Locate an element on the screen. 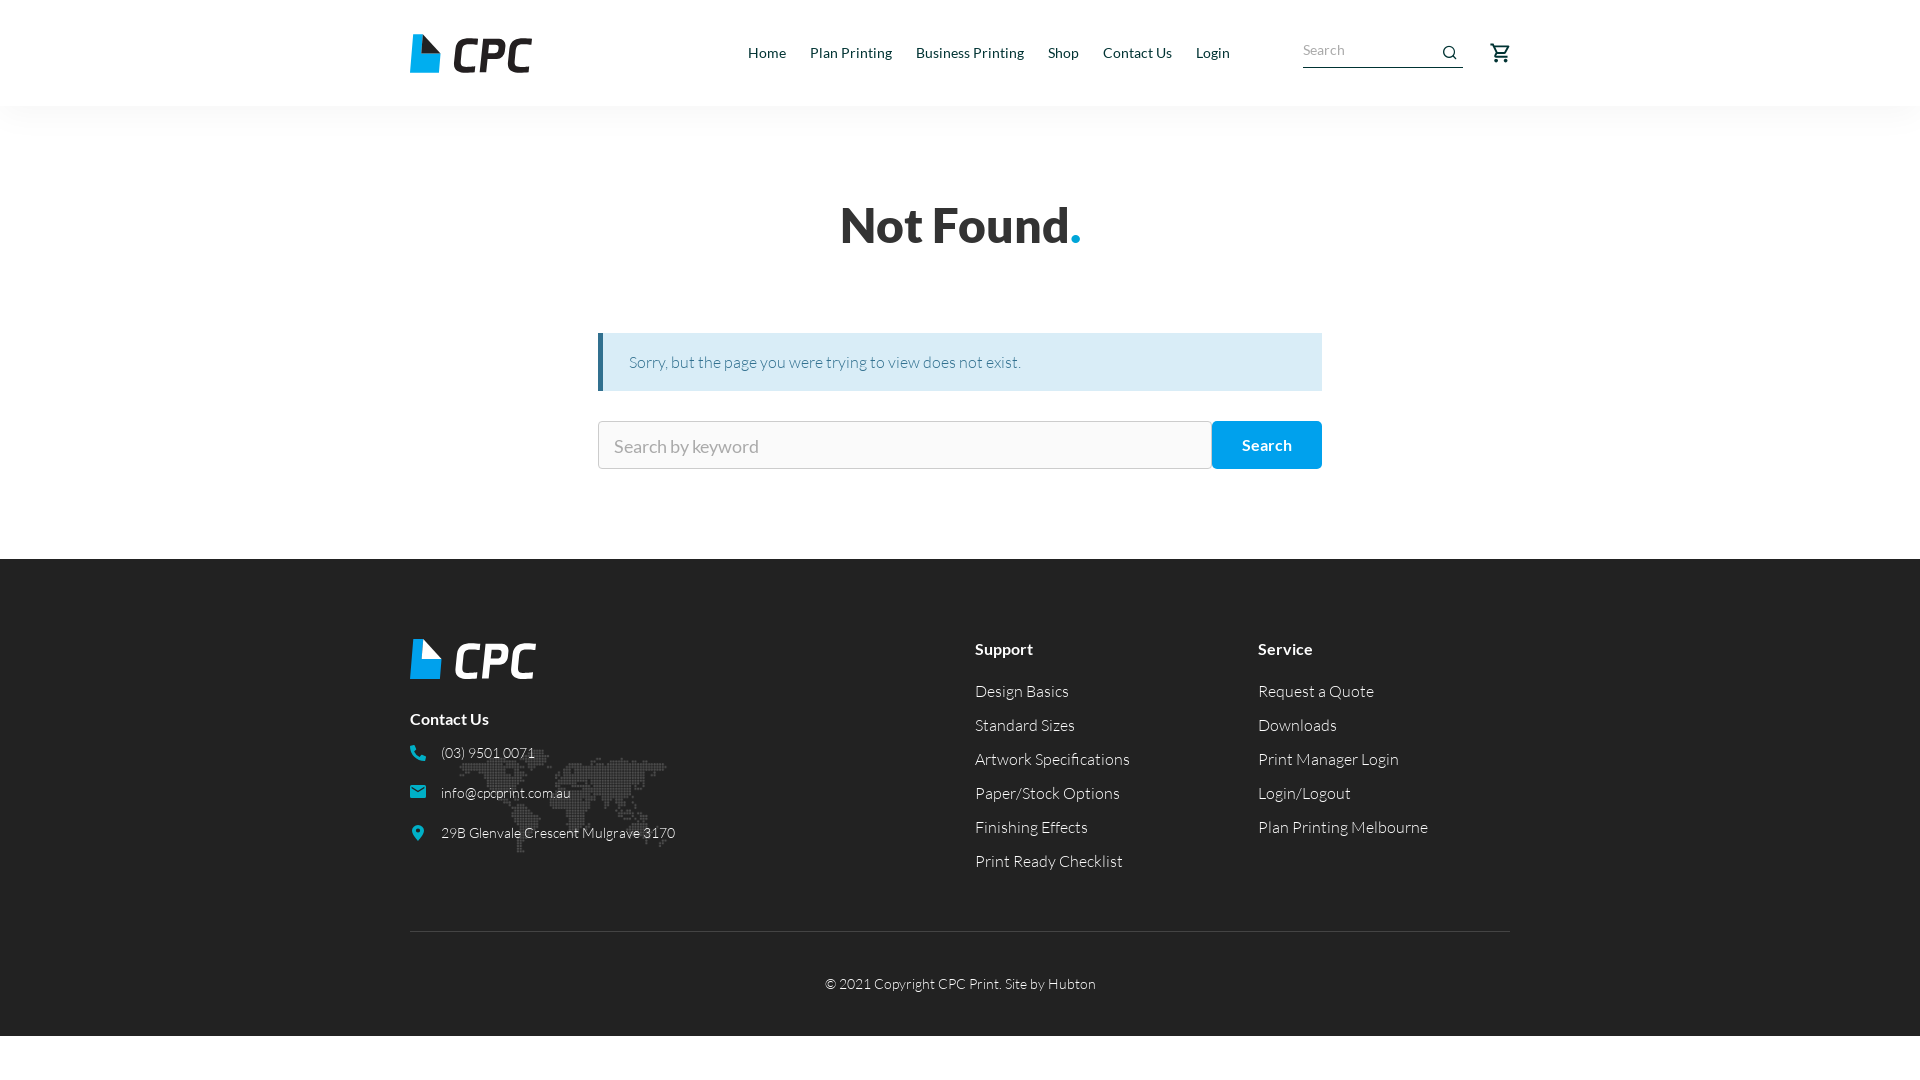 This screenshot has width=1920, height=1080. Finishing Effects is located at coordinates (1032, 827).